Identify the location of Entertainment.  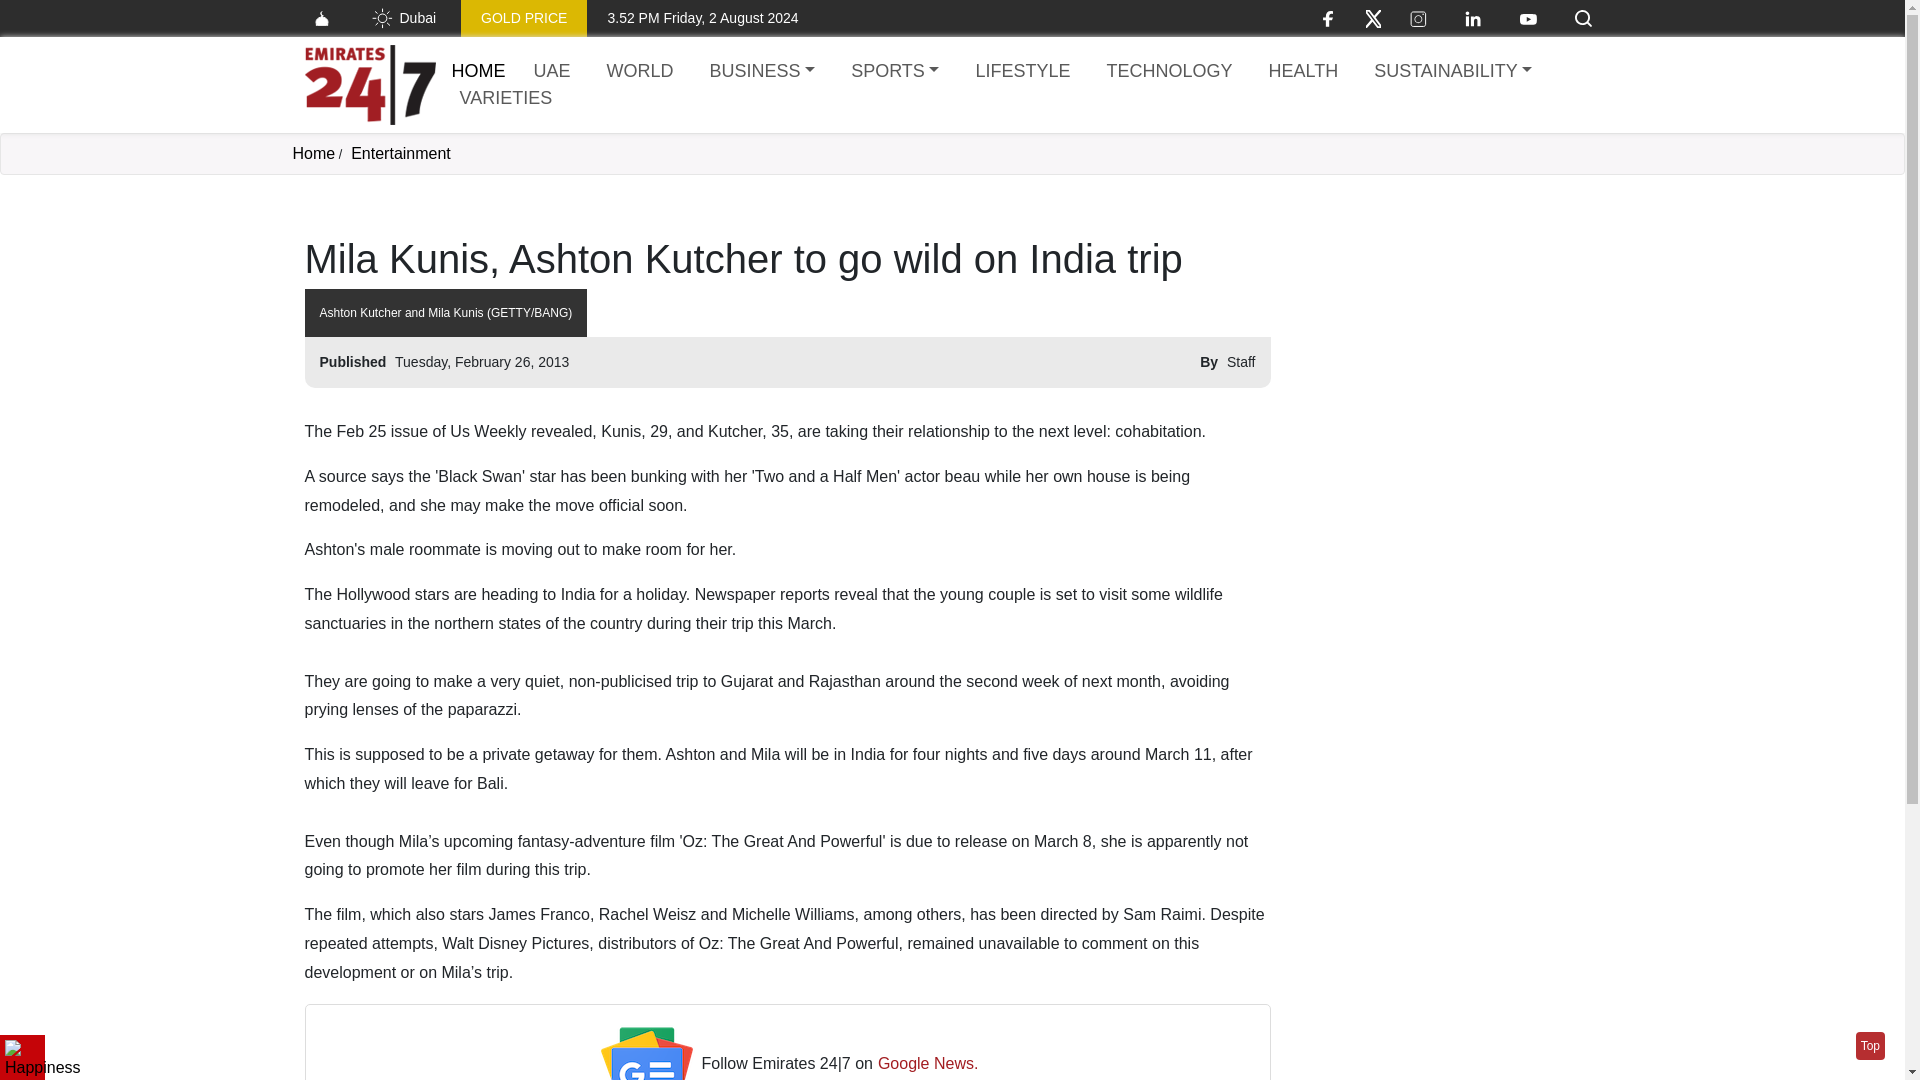
(401, 153).